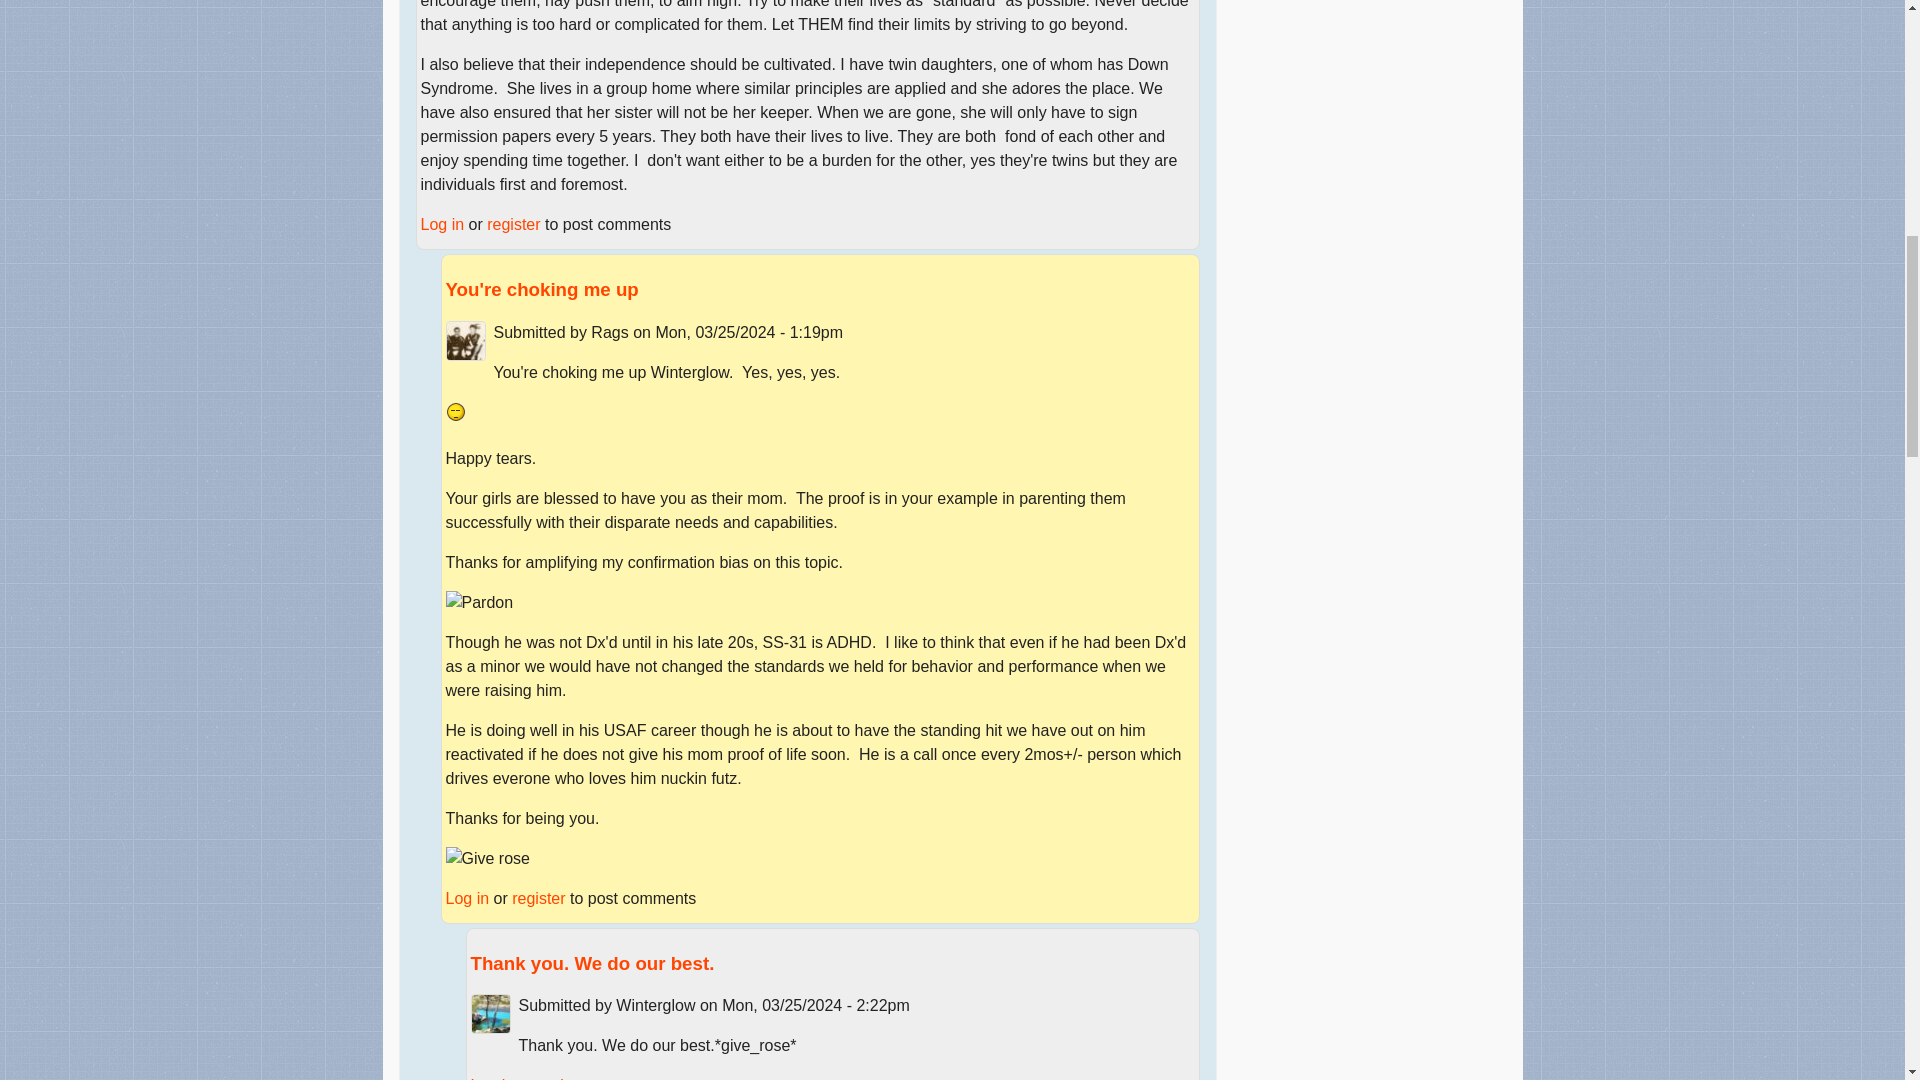 The height and width of the screenshot is (1080, 1920). I want to click on register, so click(563, 1078).